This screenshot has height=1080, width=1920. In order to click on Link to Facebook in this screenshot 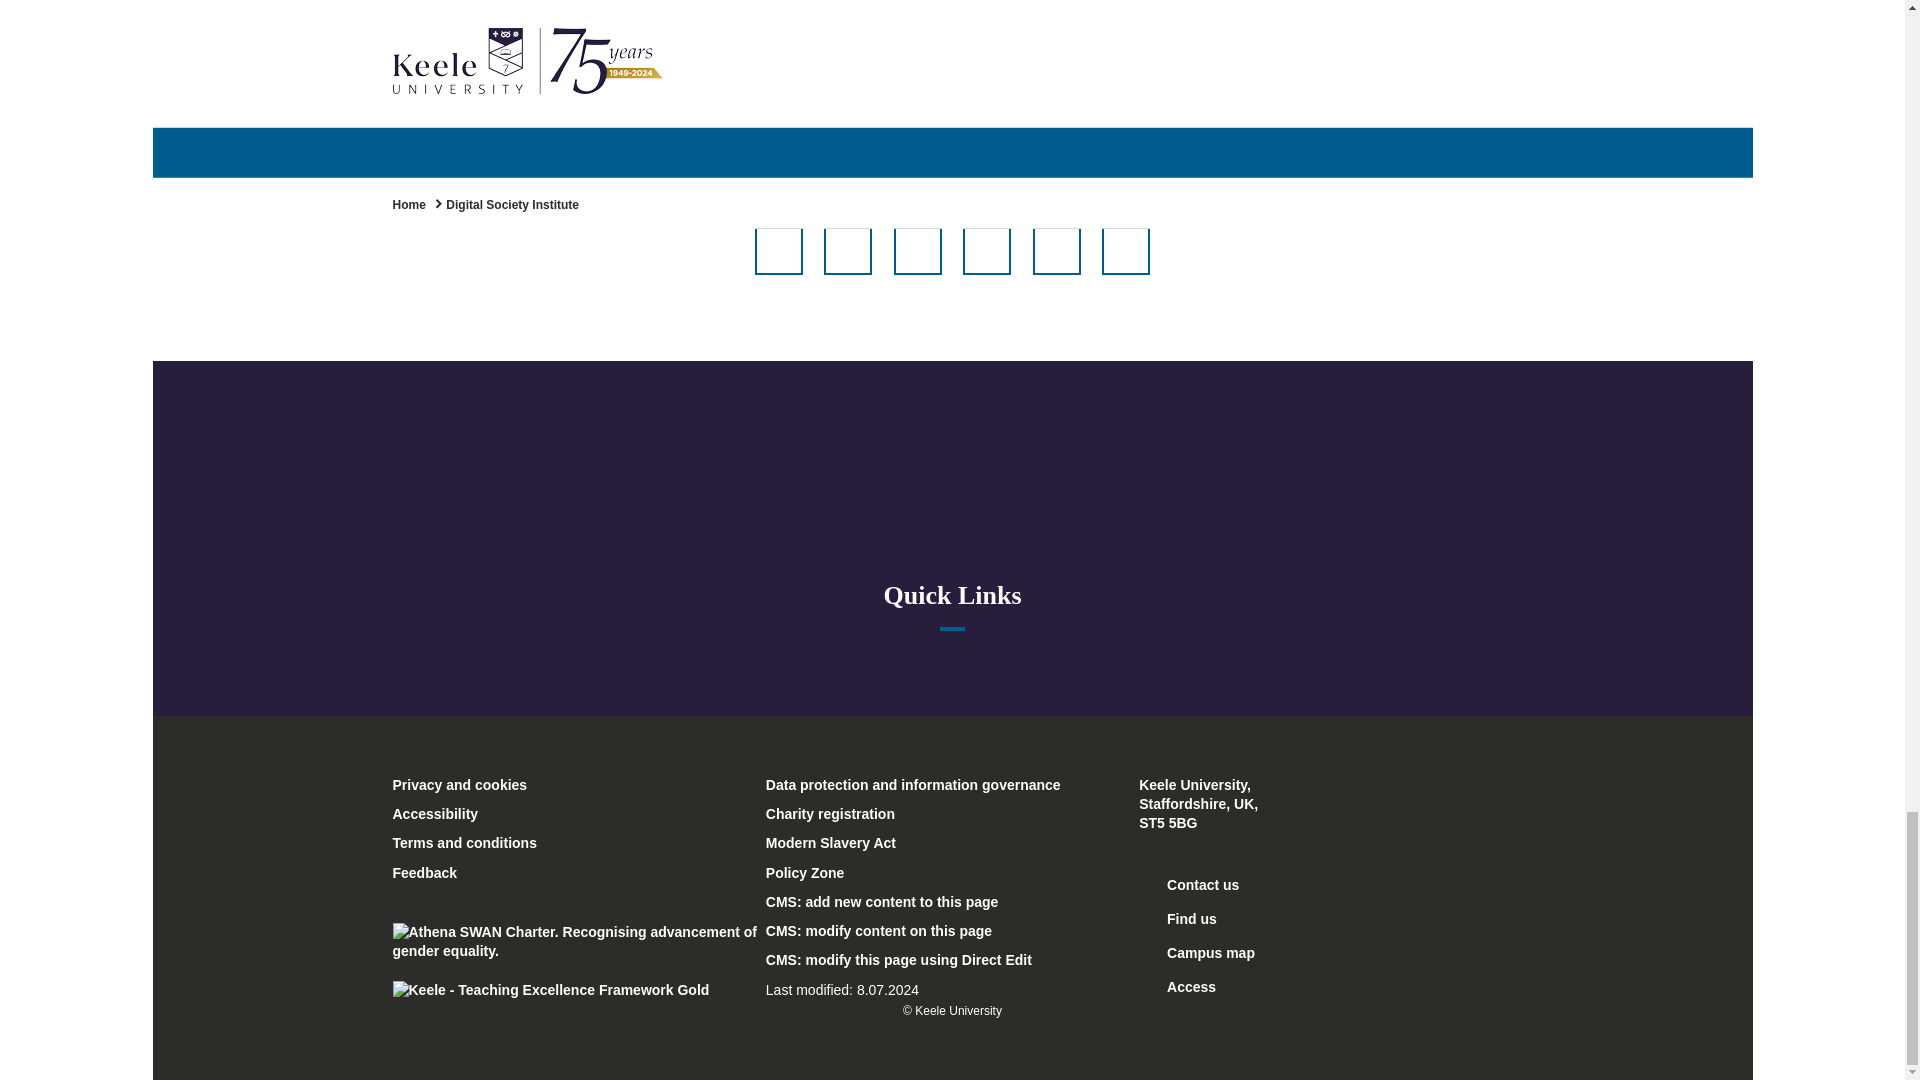, I will do `click(778, 250)`.